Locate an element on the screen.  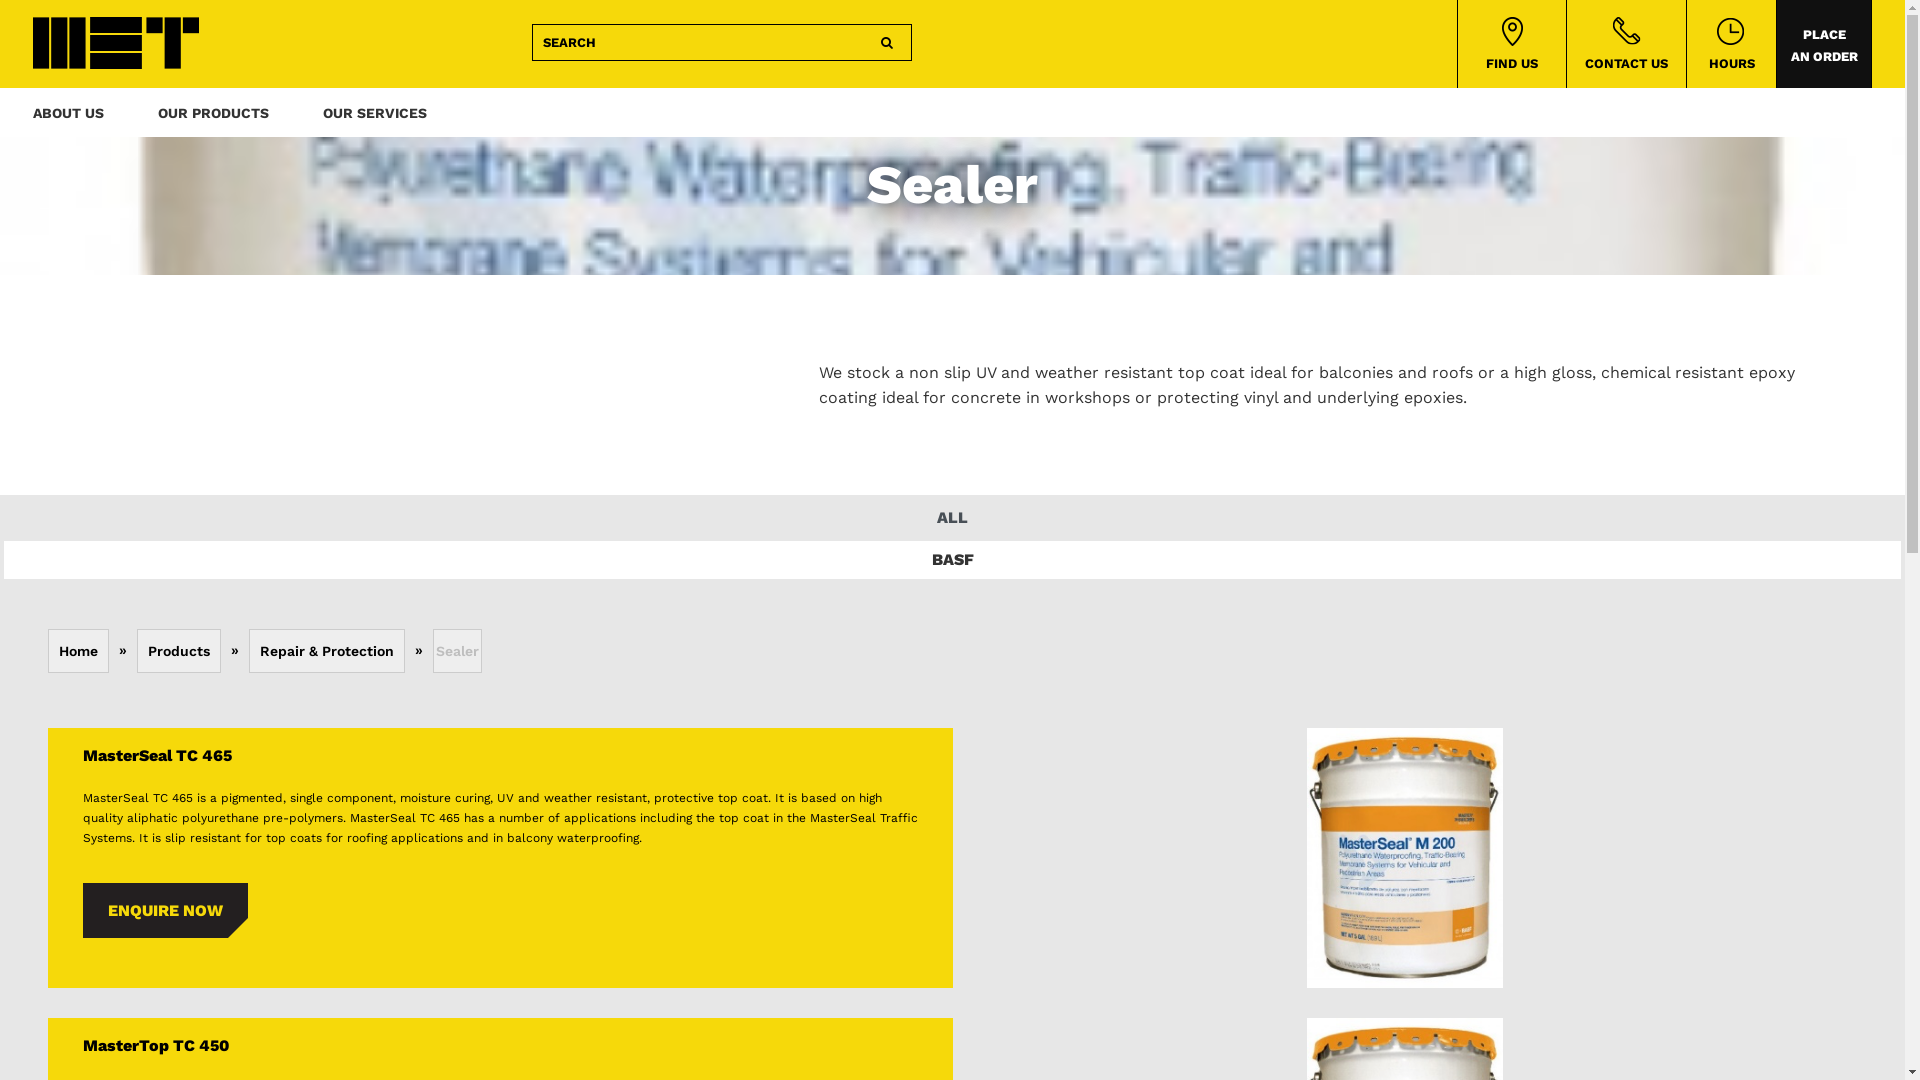
ABOUT US is located at coordinates (68, 120).